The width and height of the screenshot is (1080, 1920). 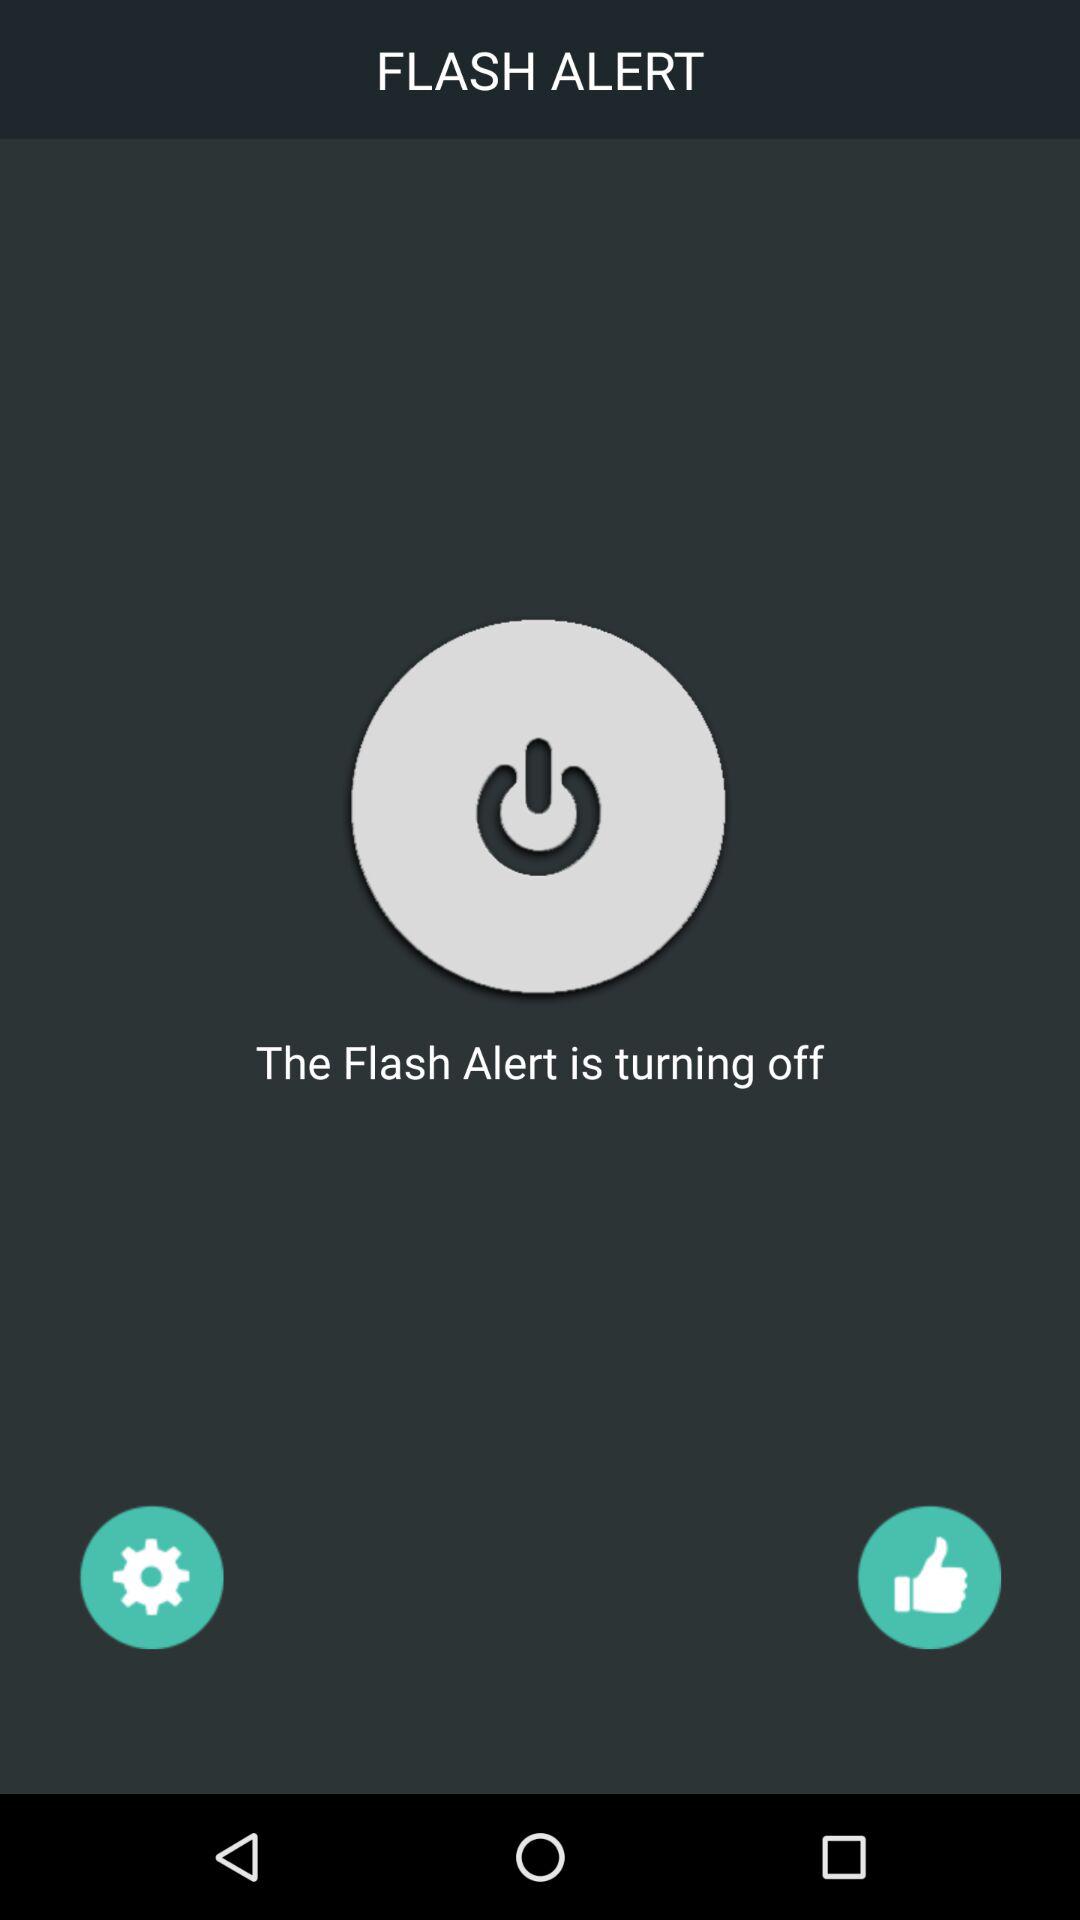 I want to click on settings, so click(x=150, y=1576).